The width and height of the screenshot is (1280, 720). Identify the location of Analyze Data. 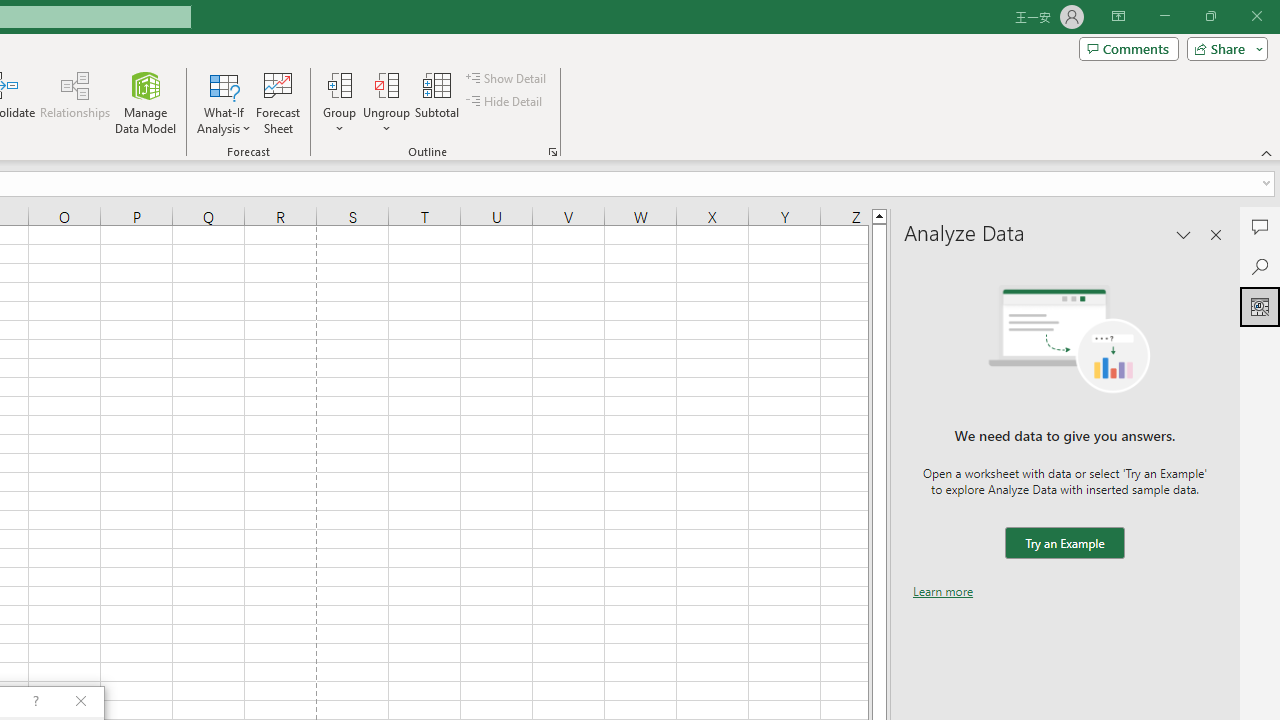
(1260, 306).